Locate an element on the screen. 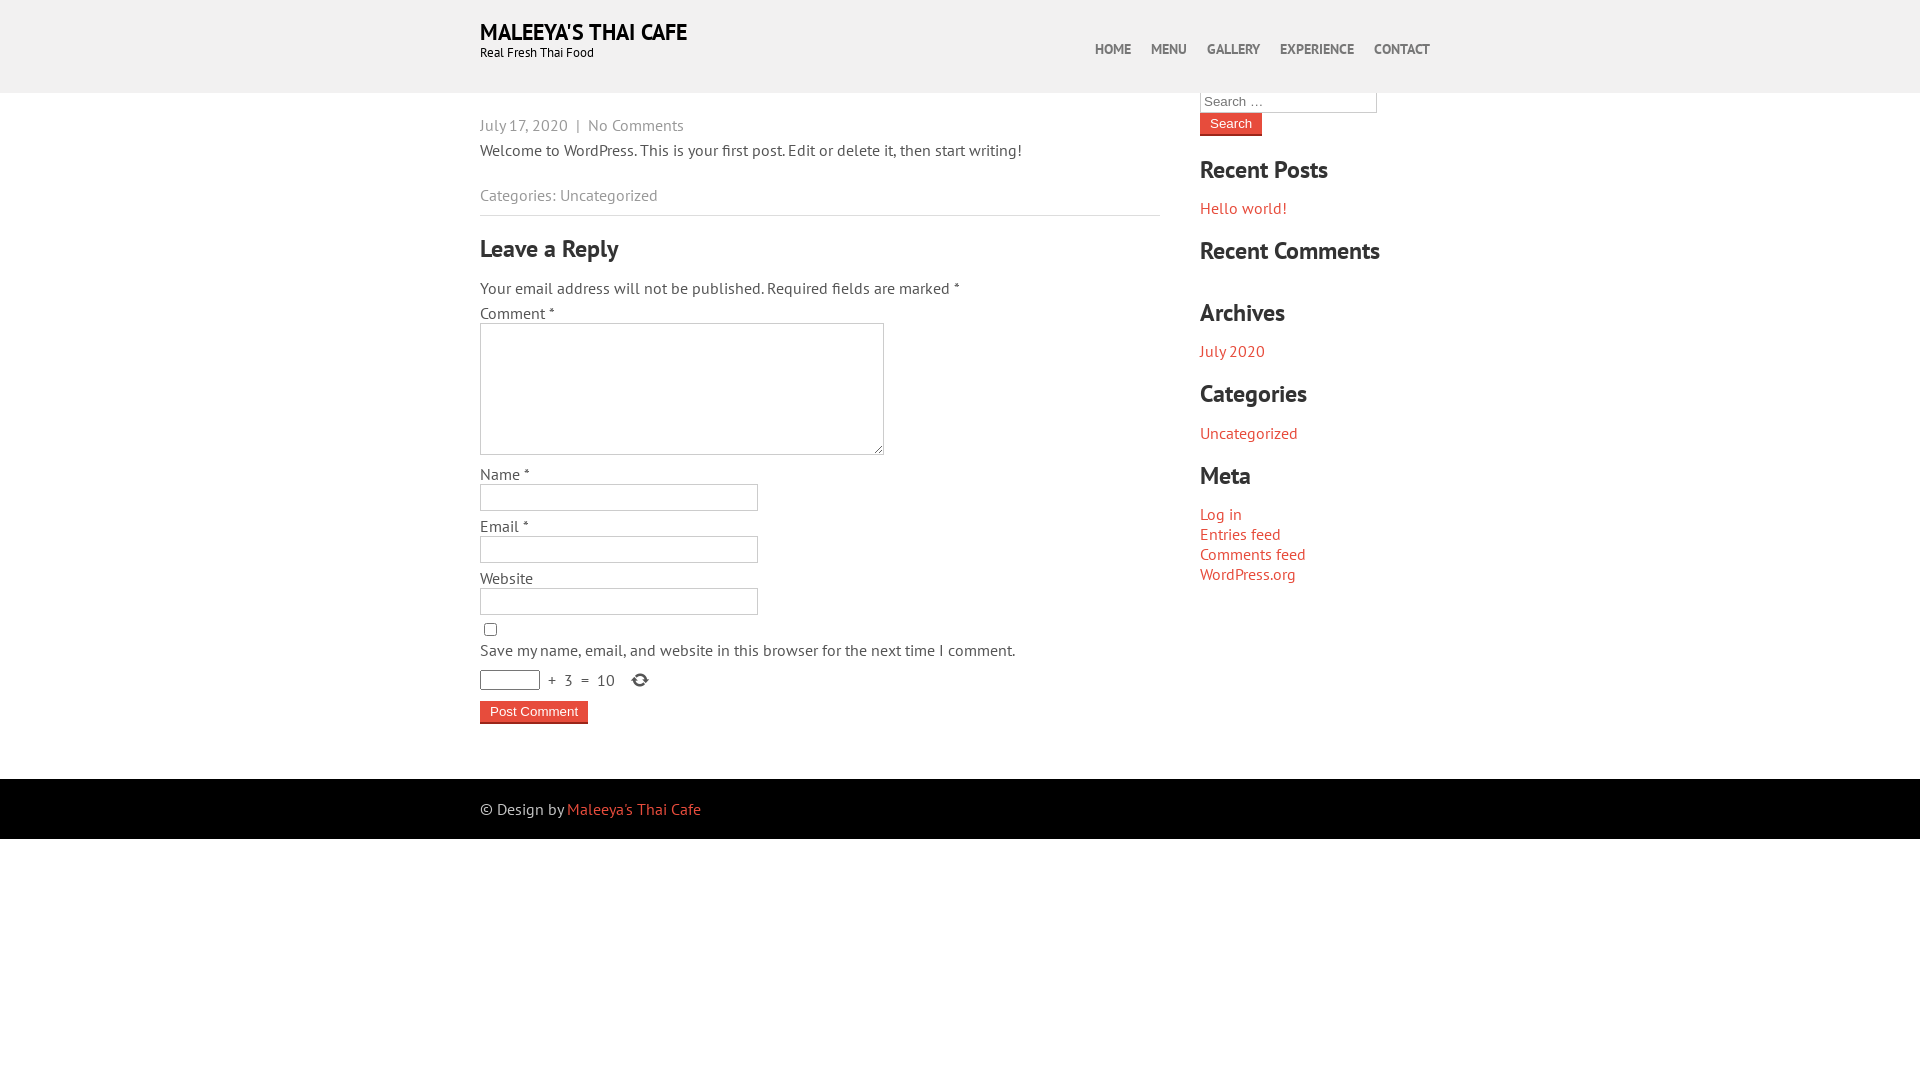  Maleeya's Thai Cafe is located at coordinates (634, 809).